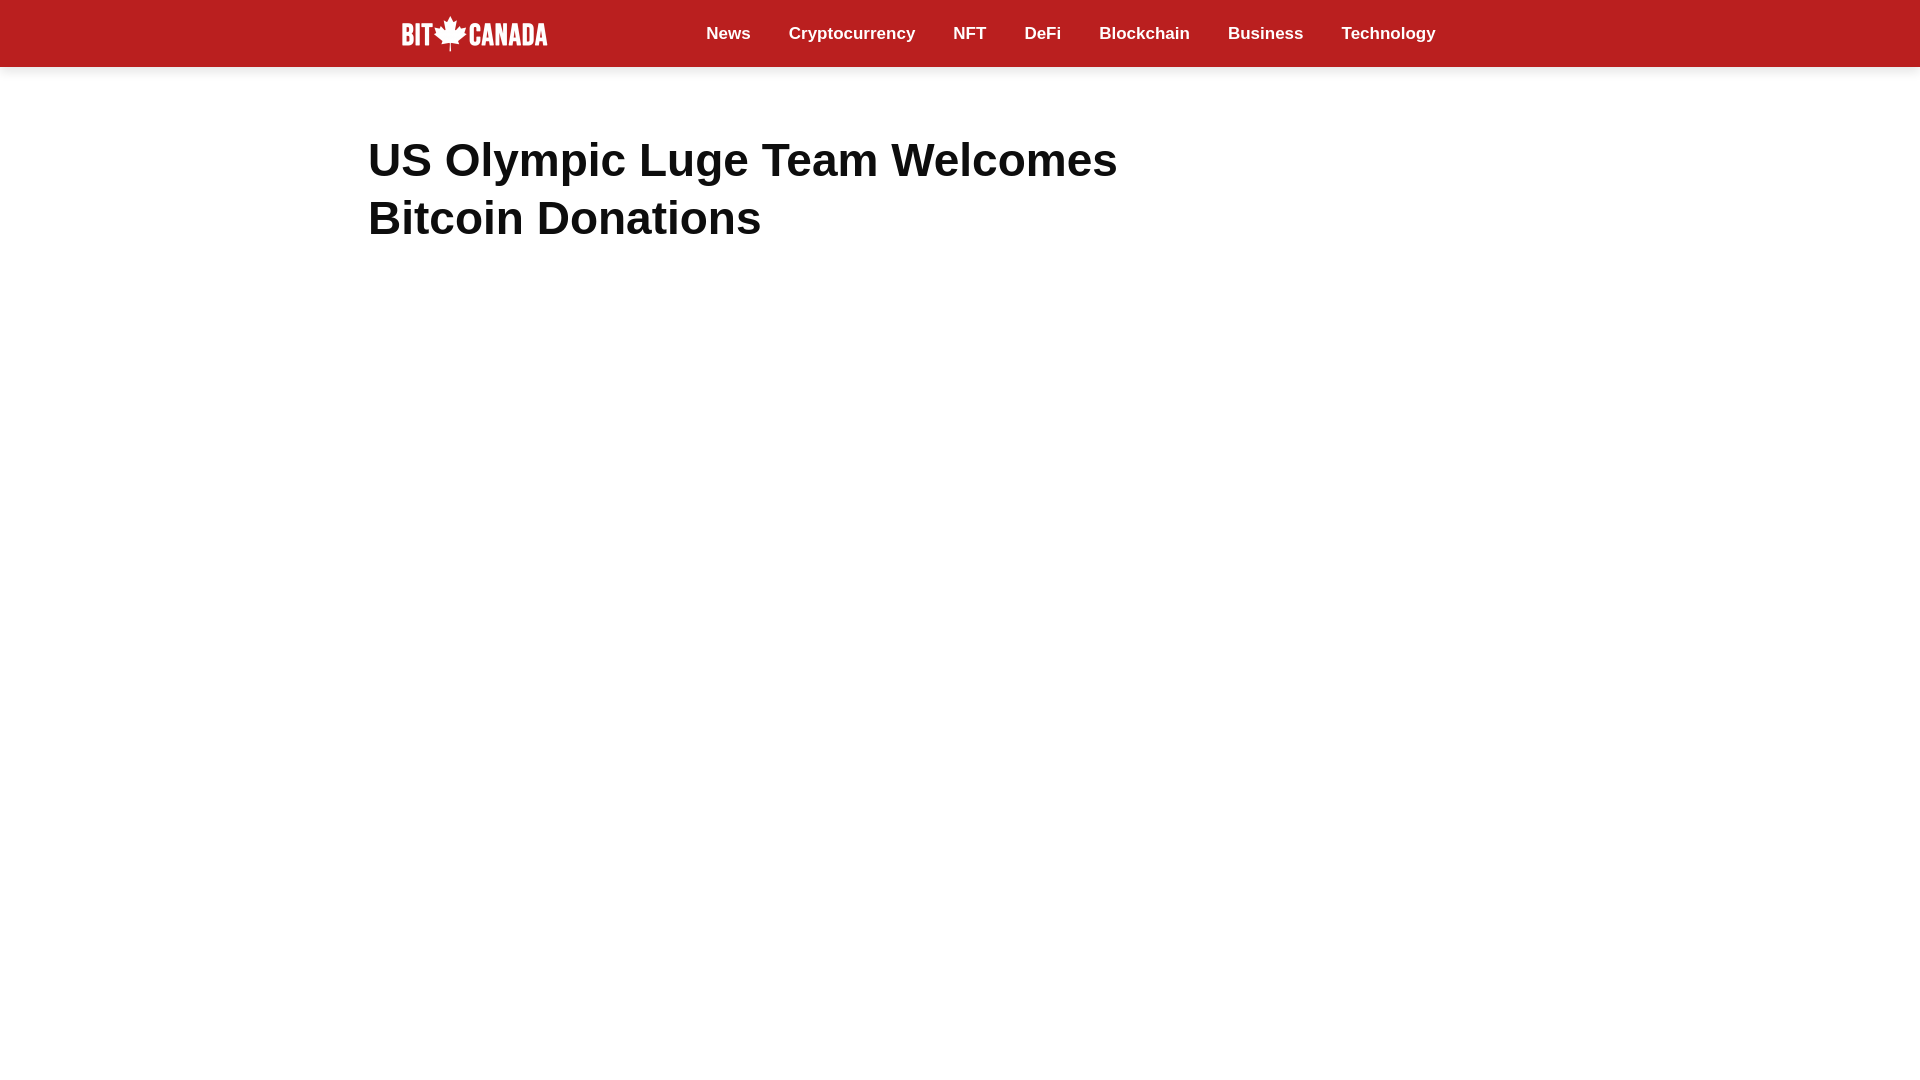  Describe the element at coordinates (852, 33) in the screenshot. I see `Cryptocurrency` at that location.